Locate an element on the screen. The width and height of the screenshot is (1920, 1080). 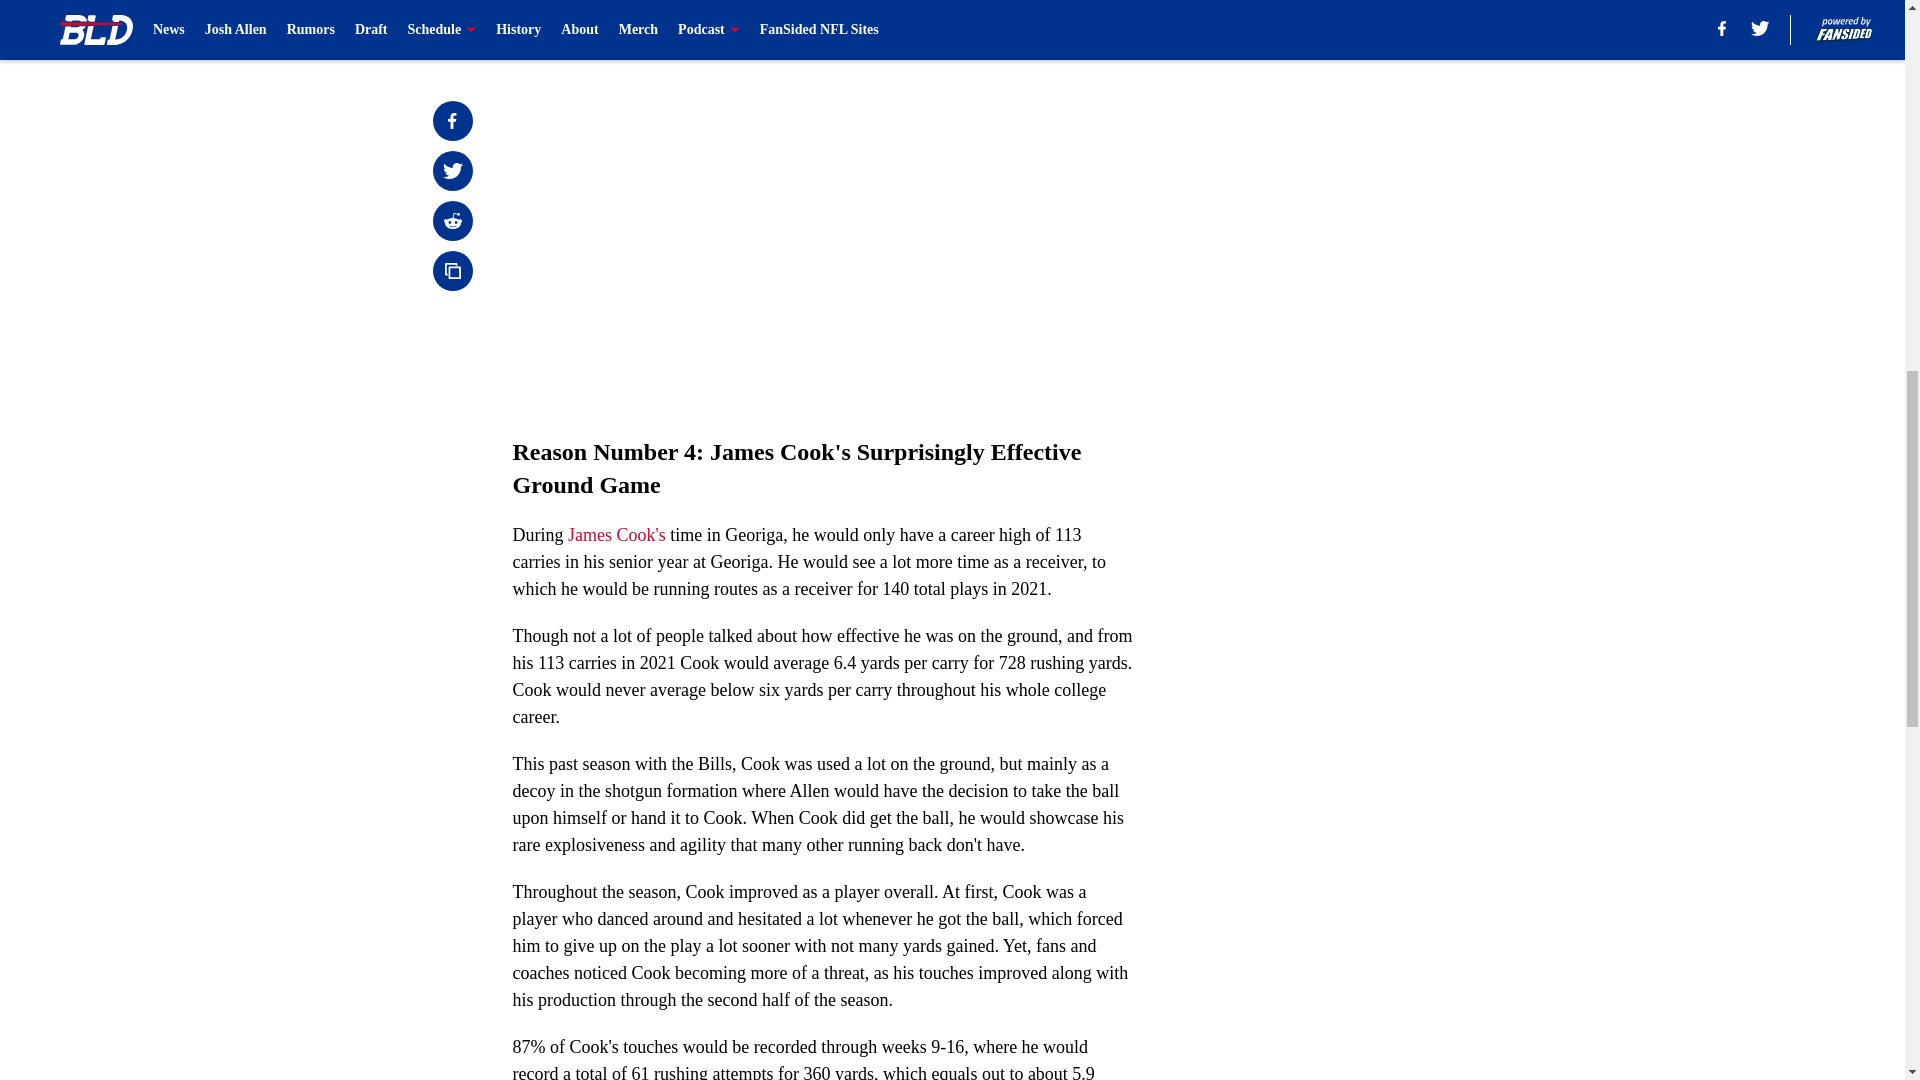
Prev is located at coordinates (572, 27).